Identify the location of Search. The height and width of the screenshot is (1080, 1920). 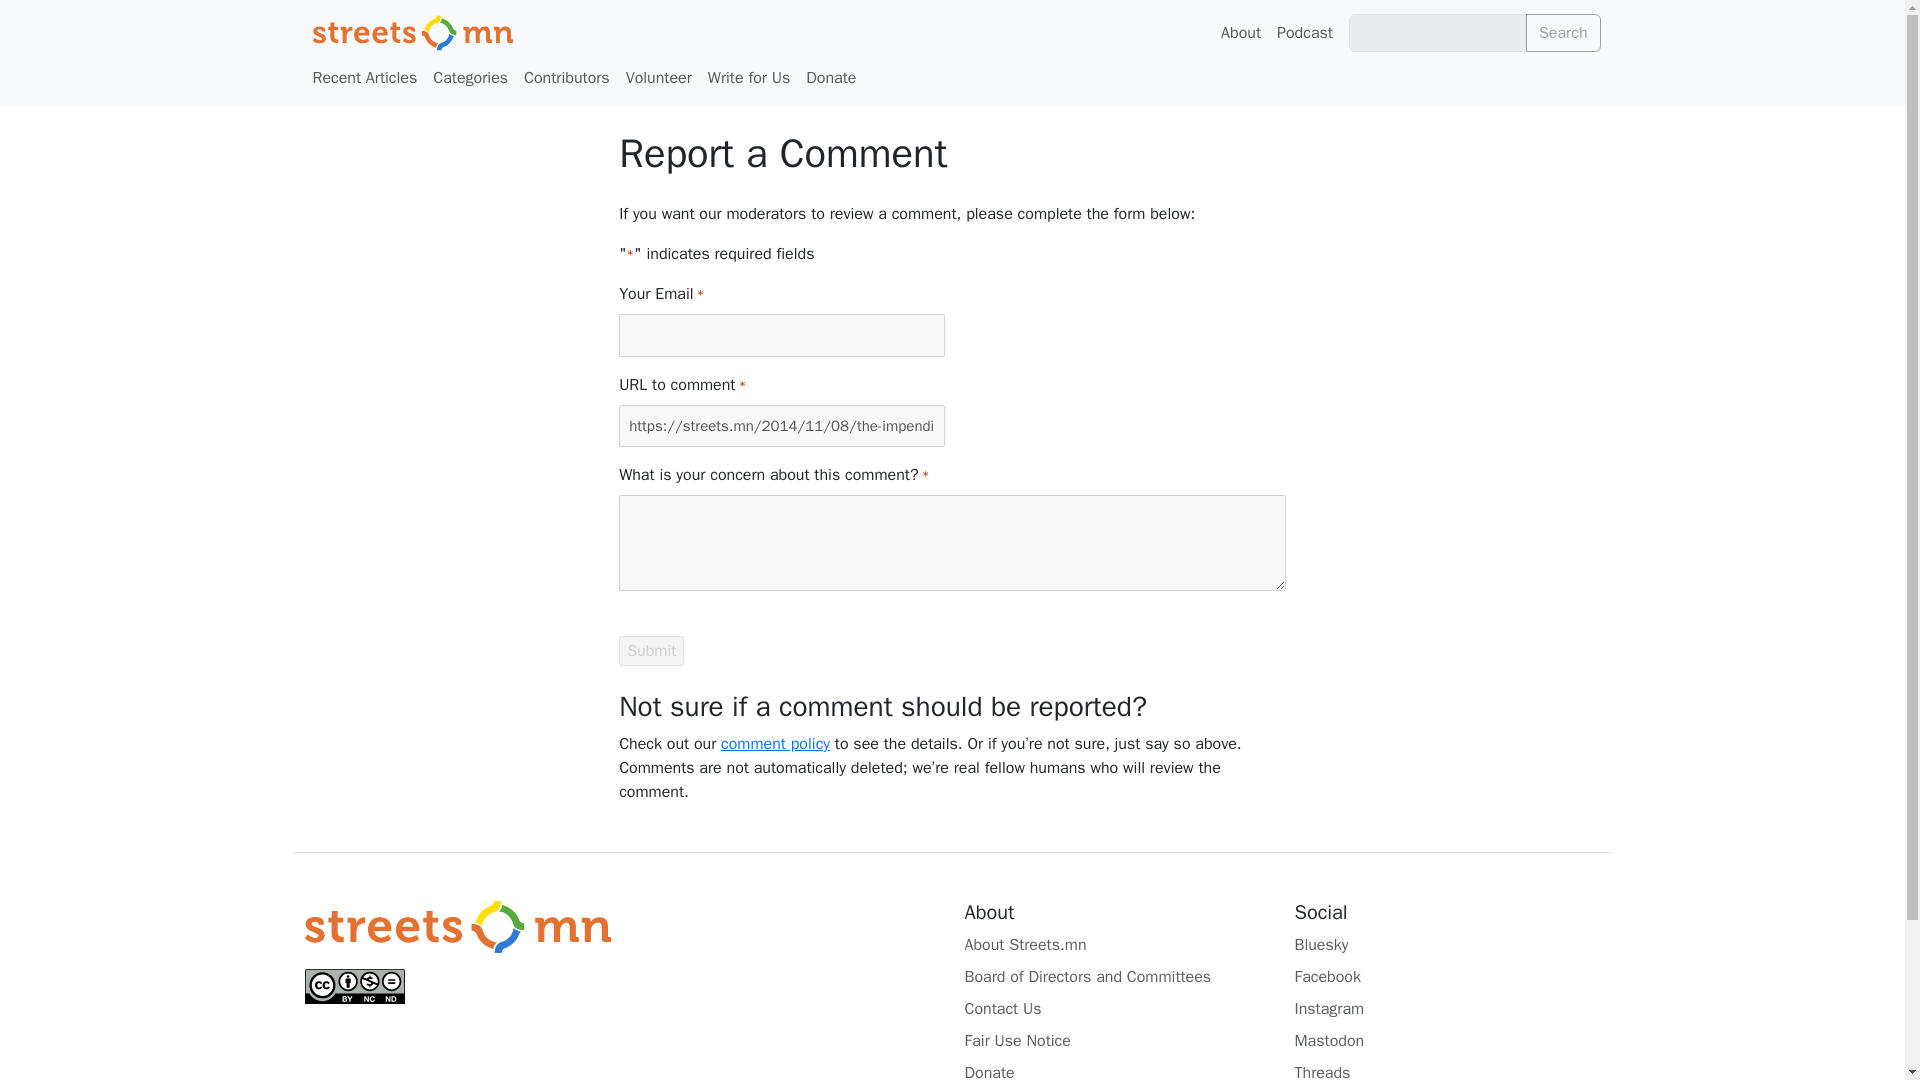
(1564, 32).